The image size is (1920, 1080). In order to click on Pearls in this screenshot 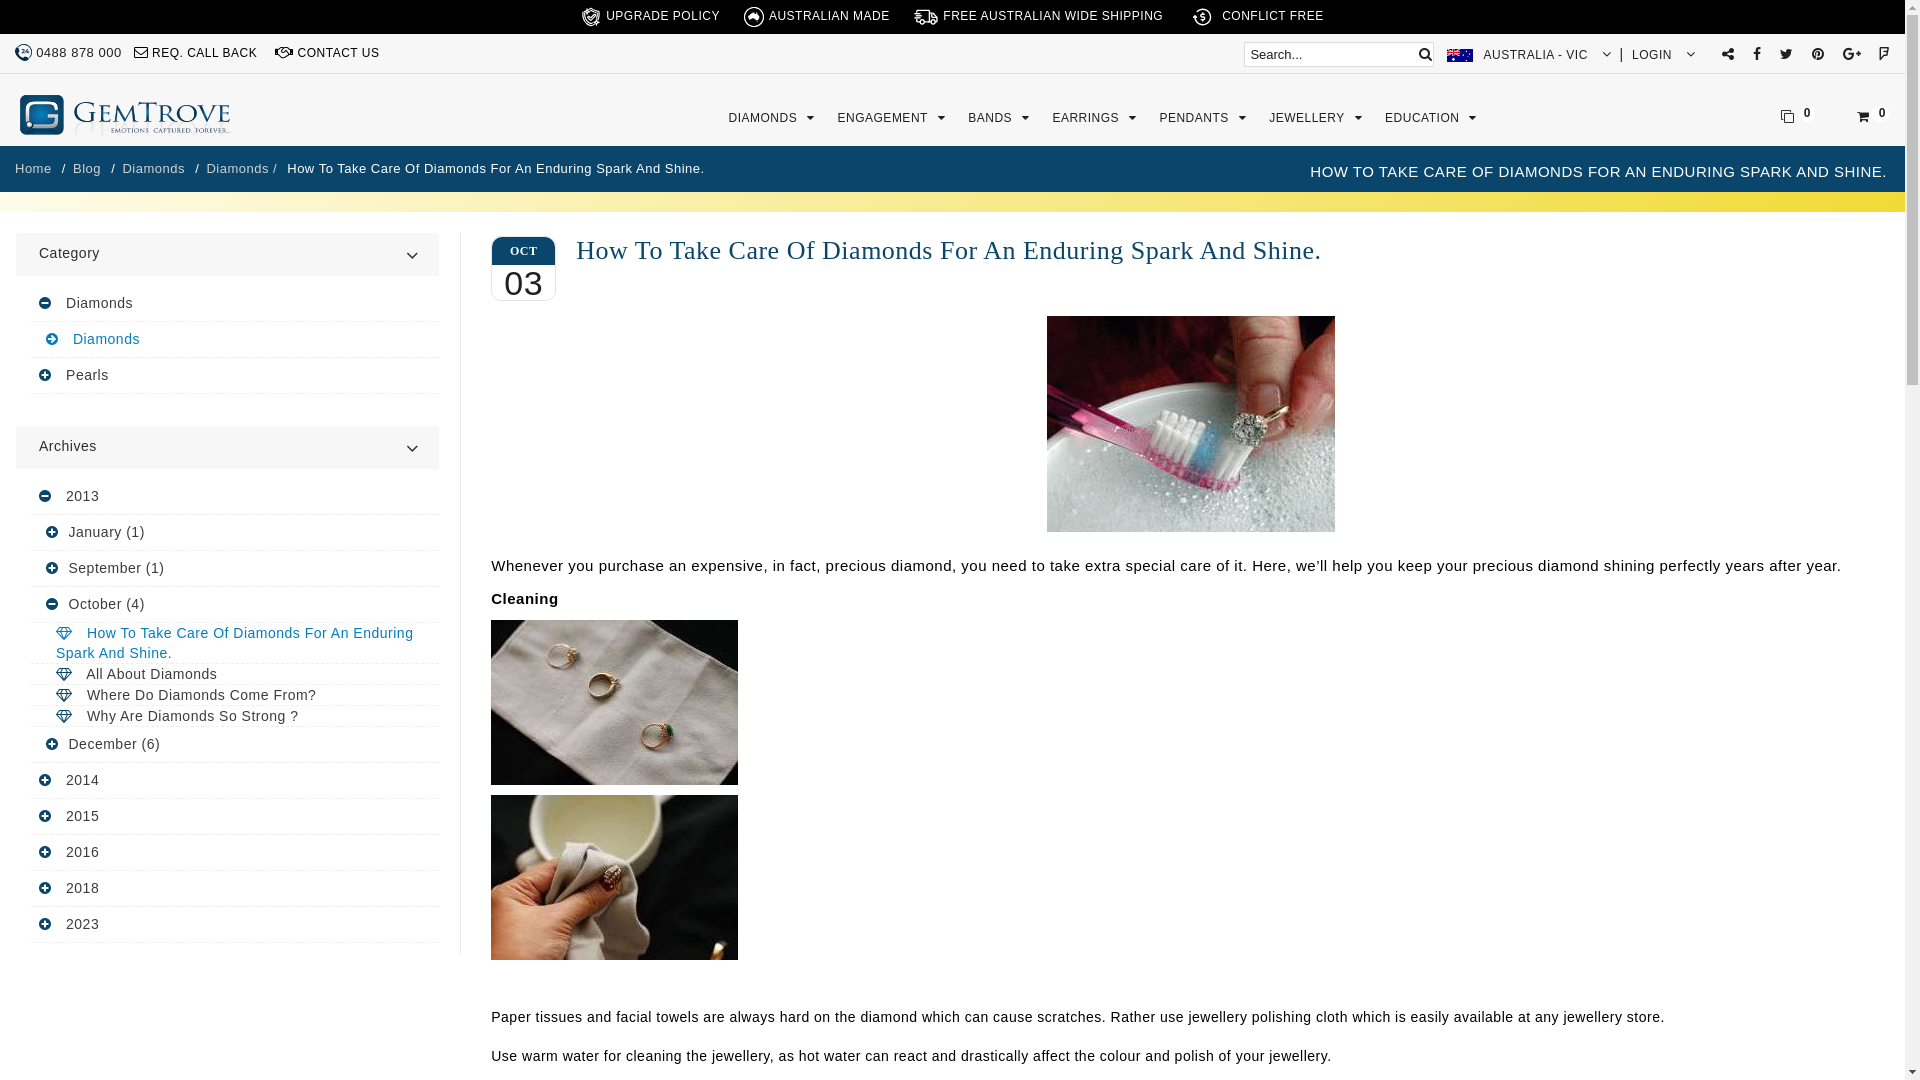, I will do `click(88, 375)`.